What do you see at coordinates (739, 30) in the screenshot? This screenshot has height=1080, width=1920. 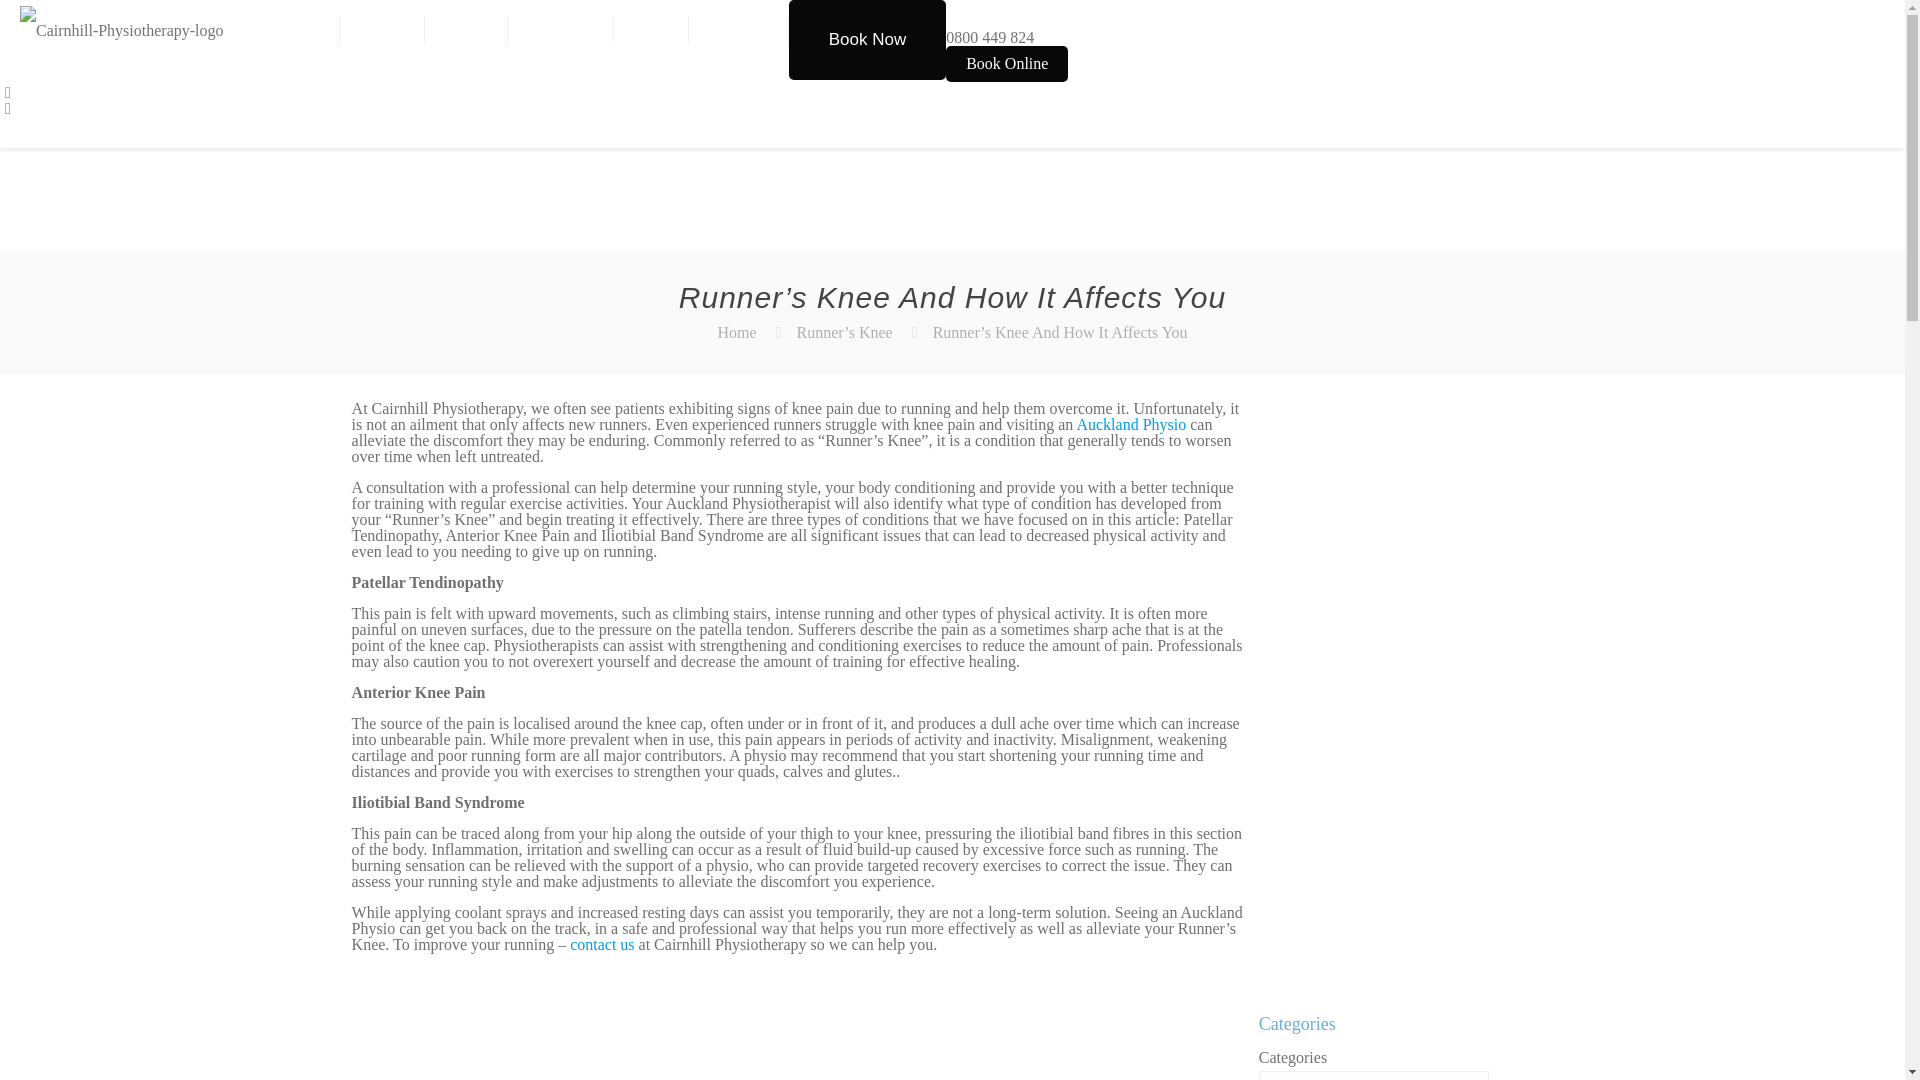 I see `Contact` at bounding box center [739, 30].